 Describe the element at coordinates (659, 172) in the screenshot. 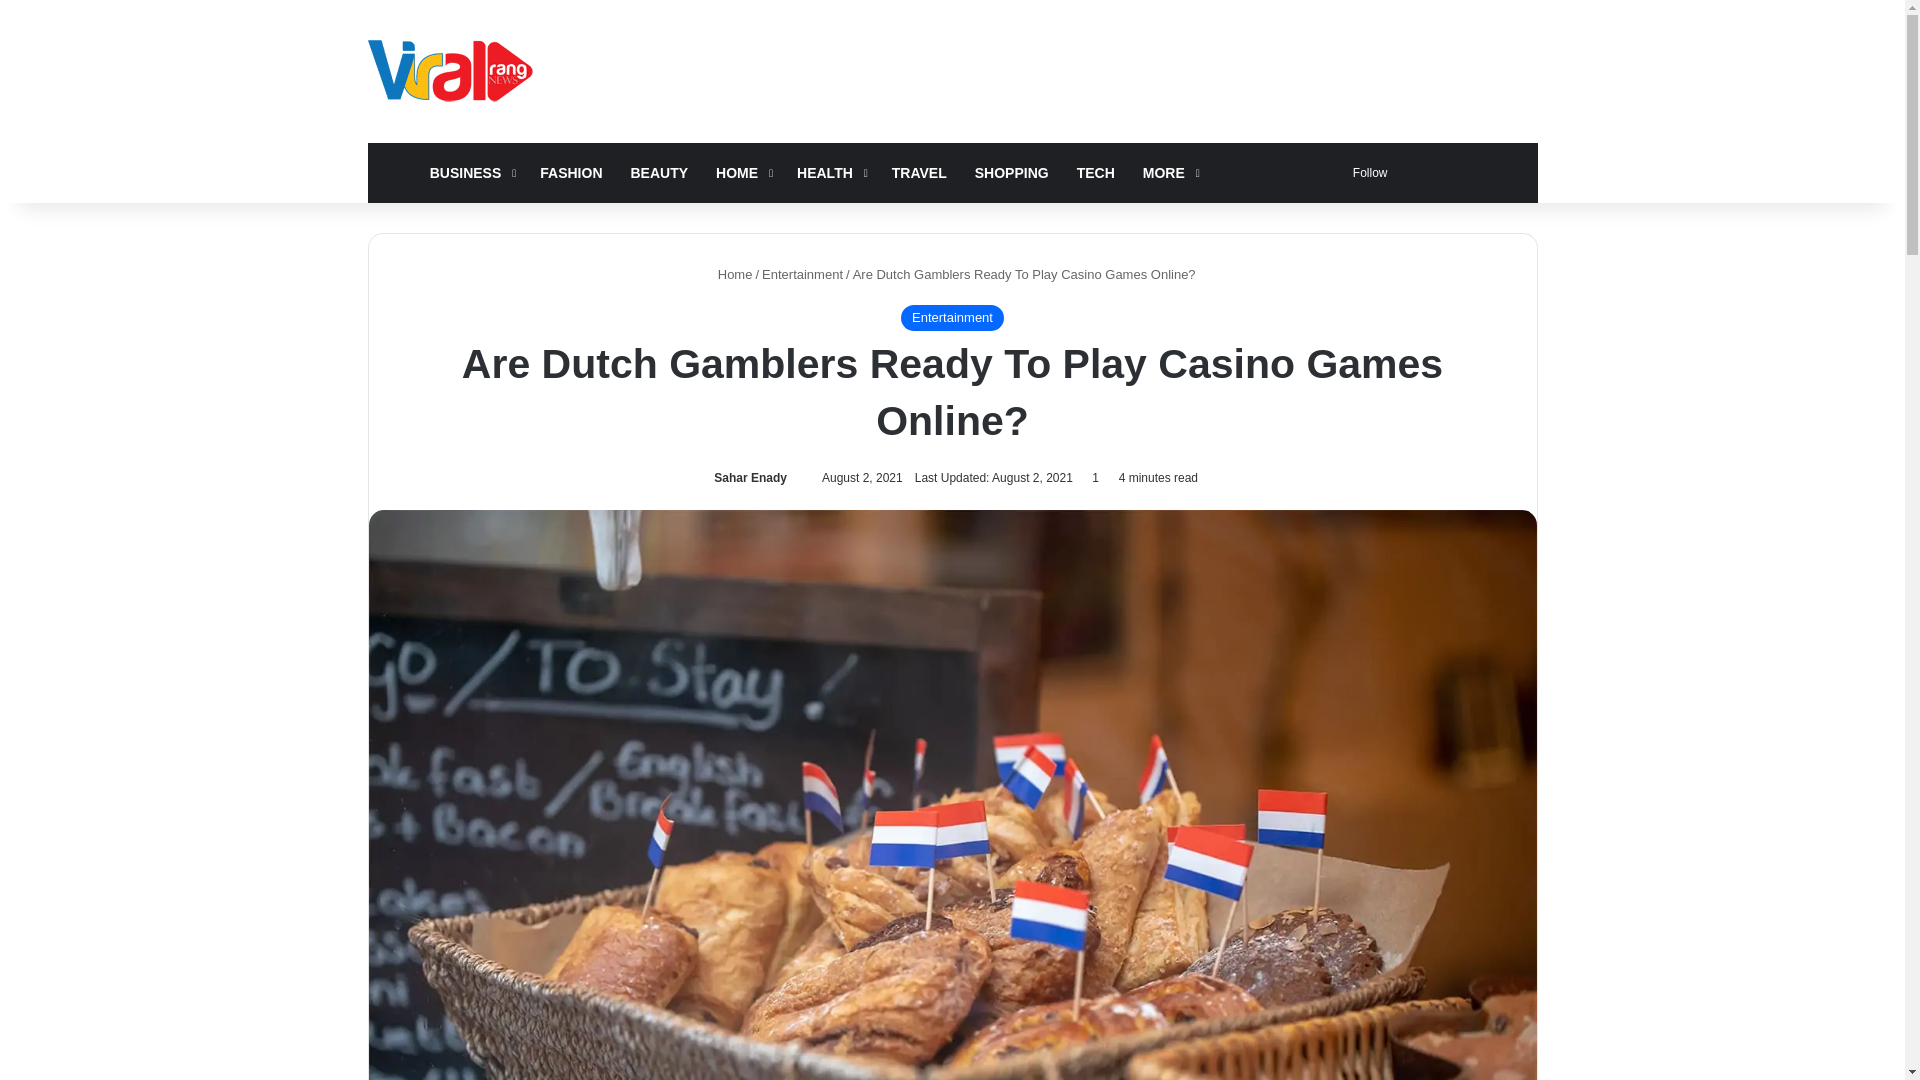

I see `BEAUTY` at that location.